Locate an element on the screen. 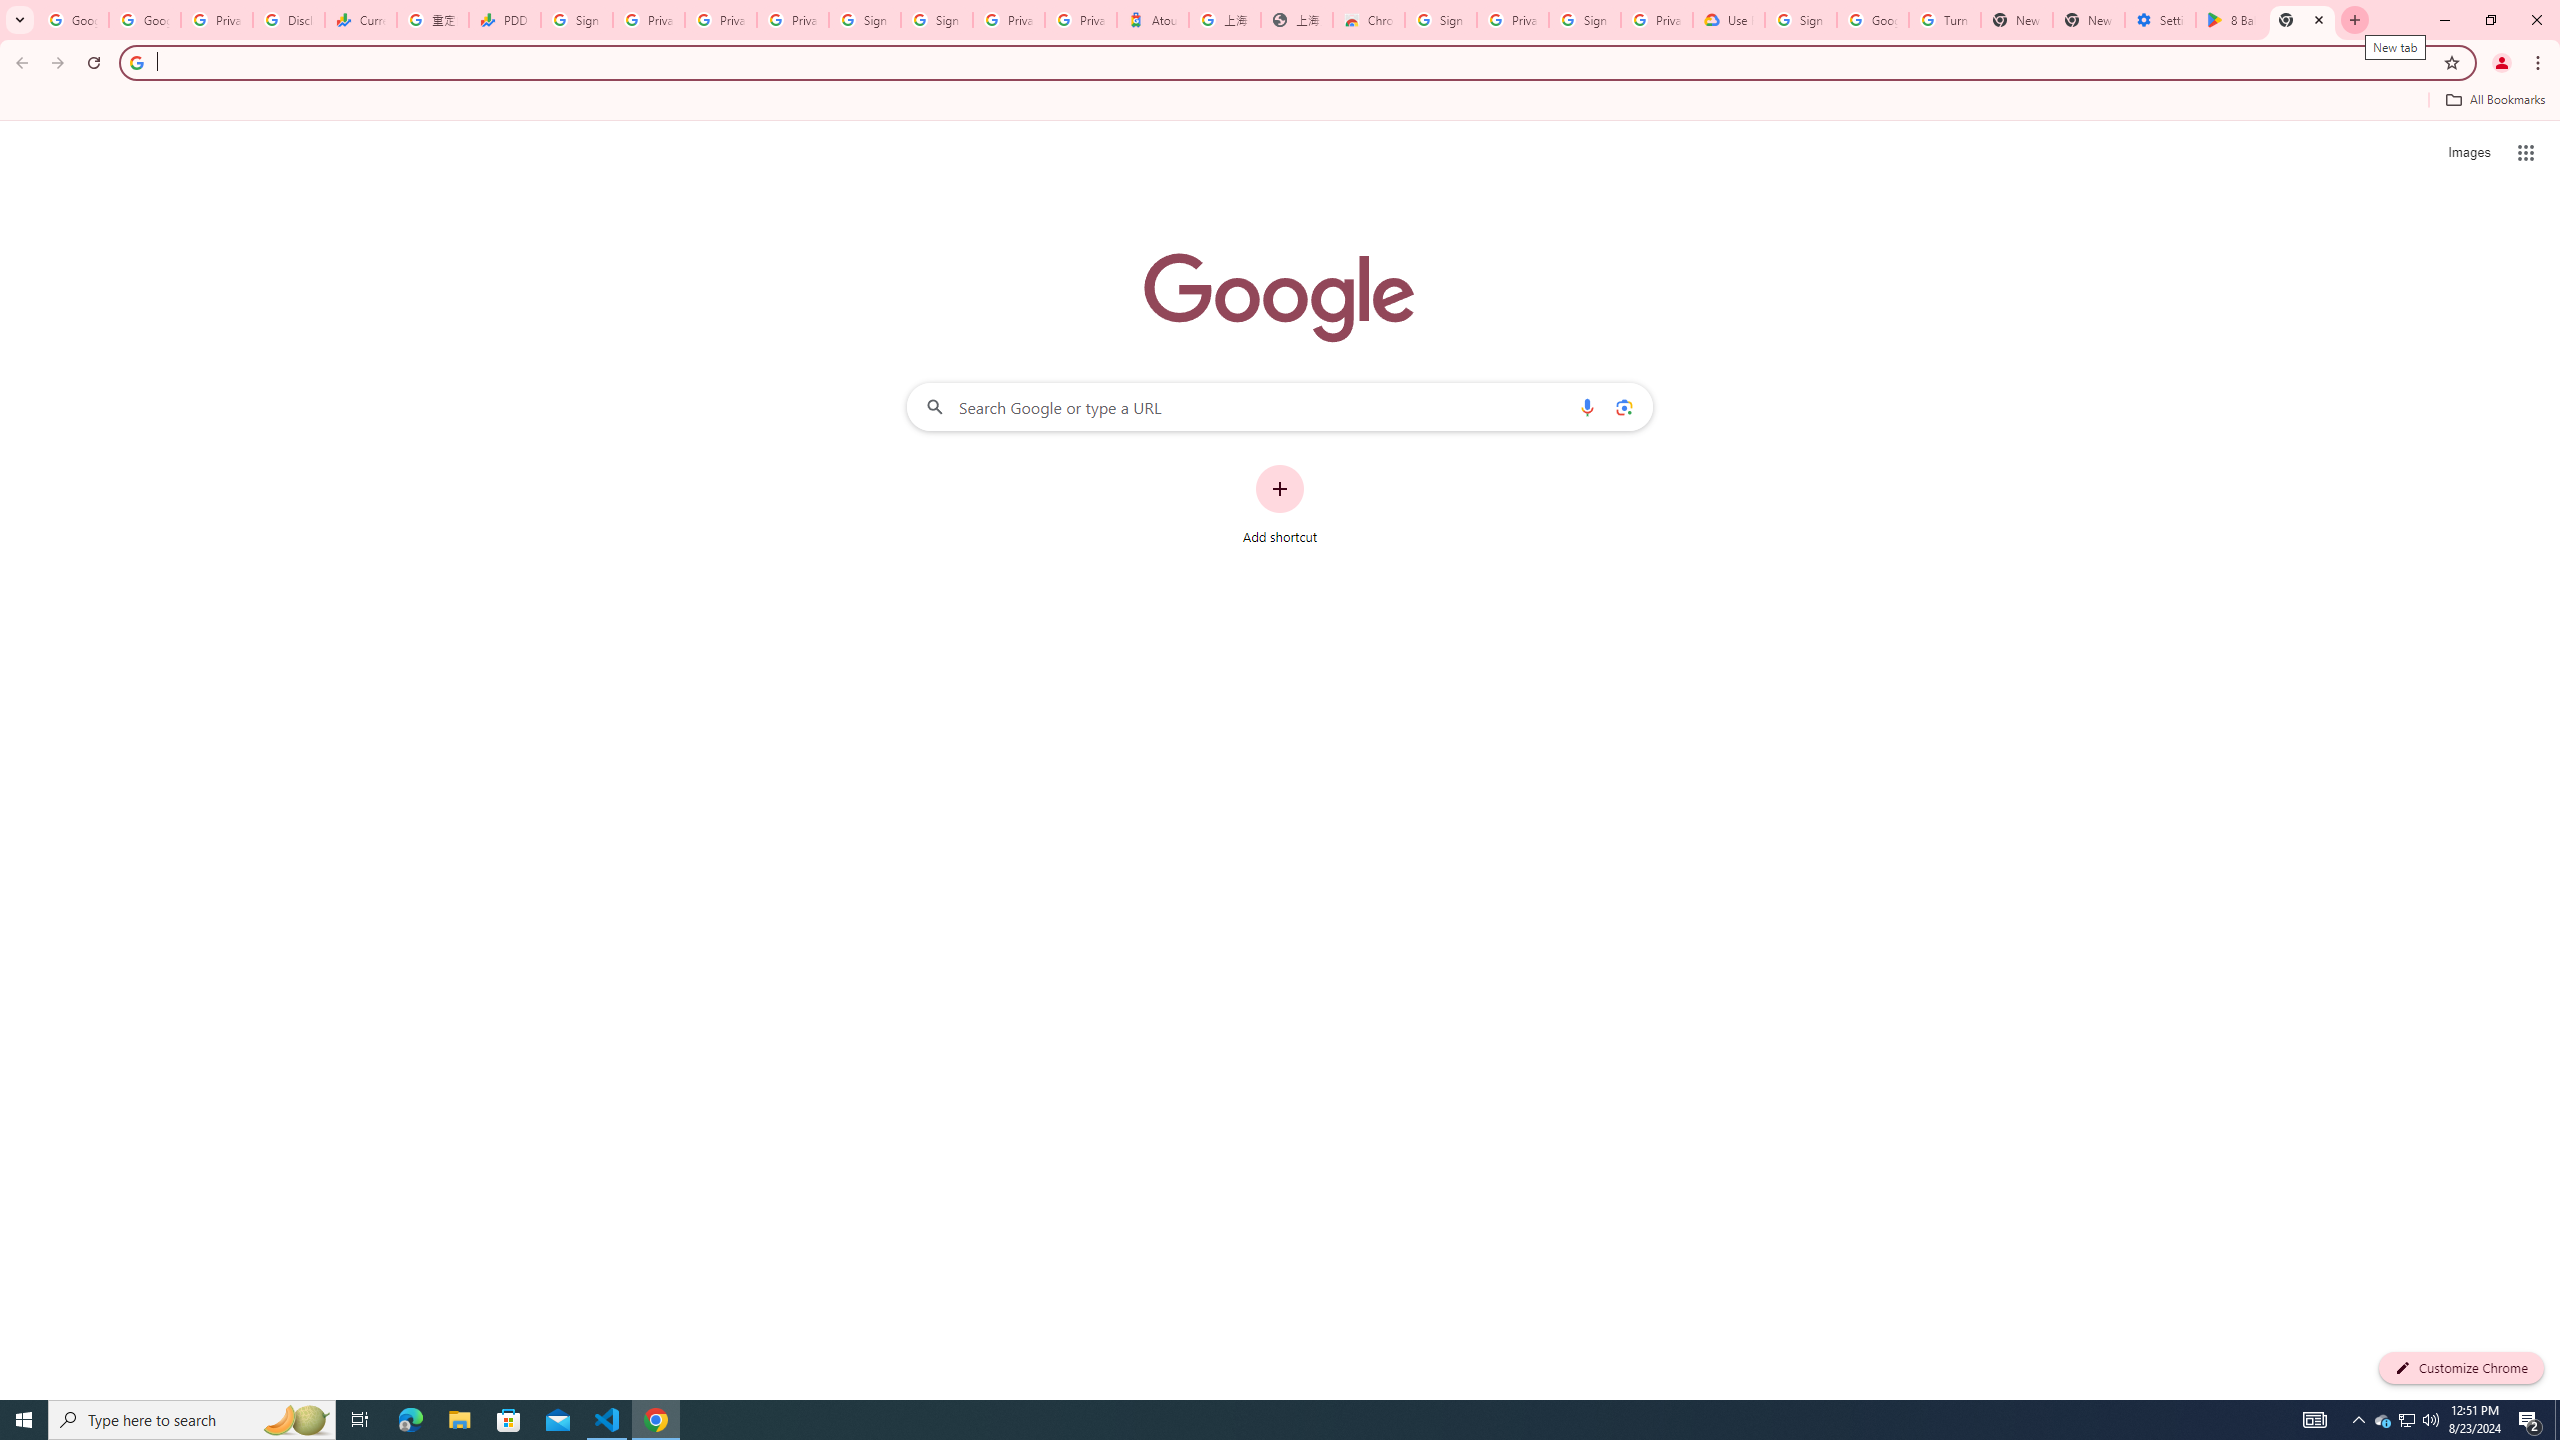 This screenshot has height=1440, width=2560. Sign in - Google Accounts is located at coordinates (1586, 20).